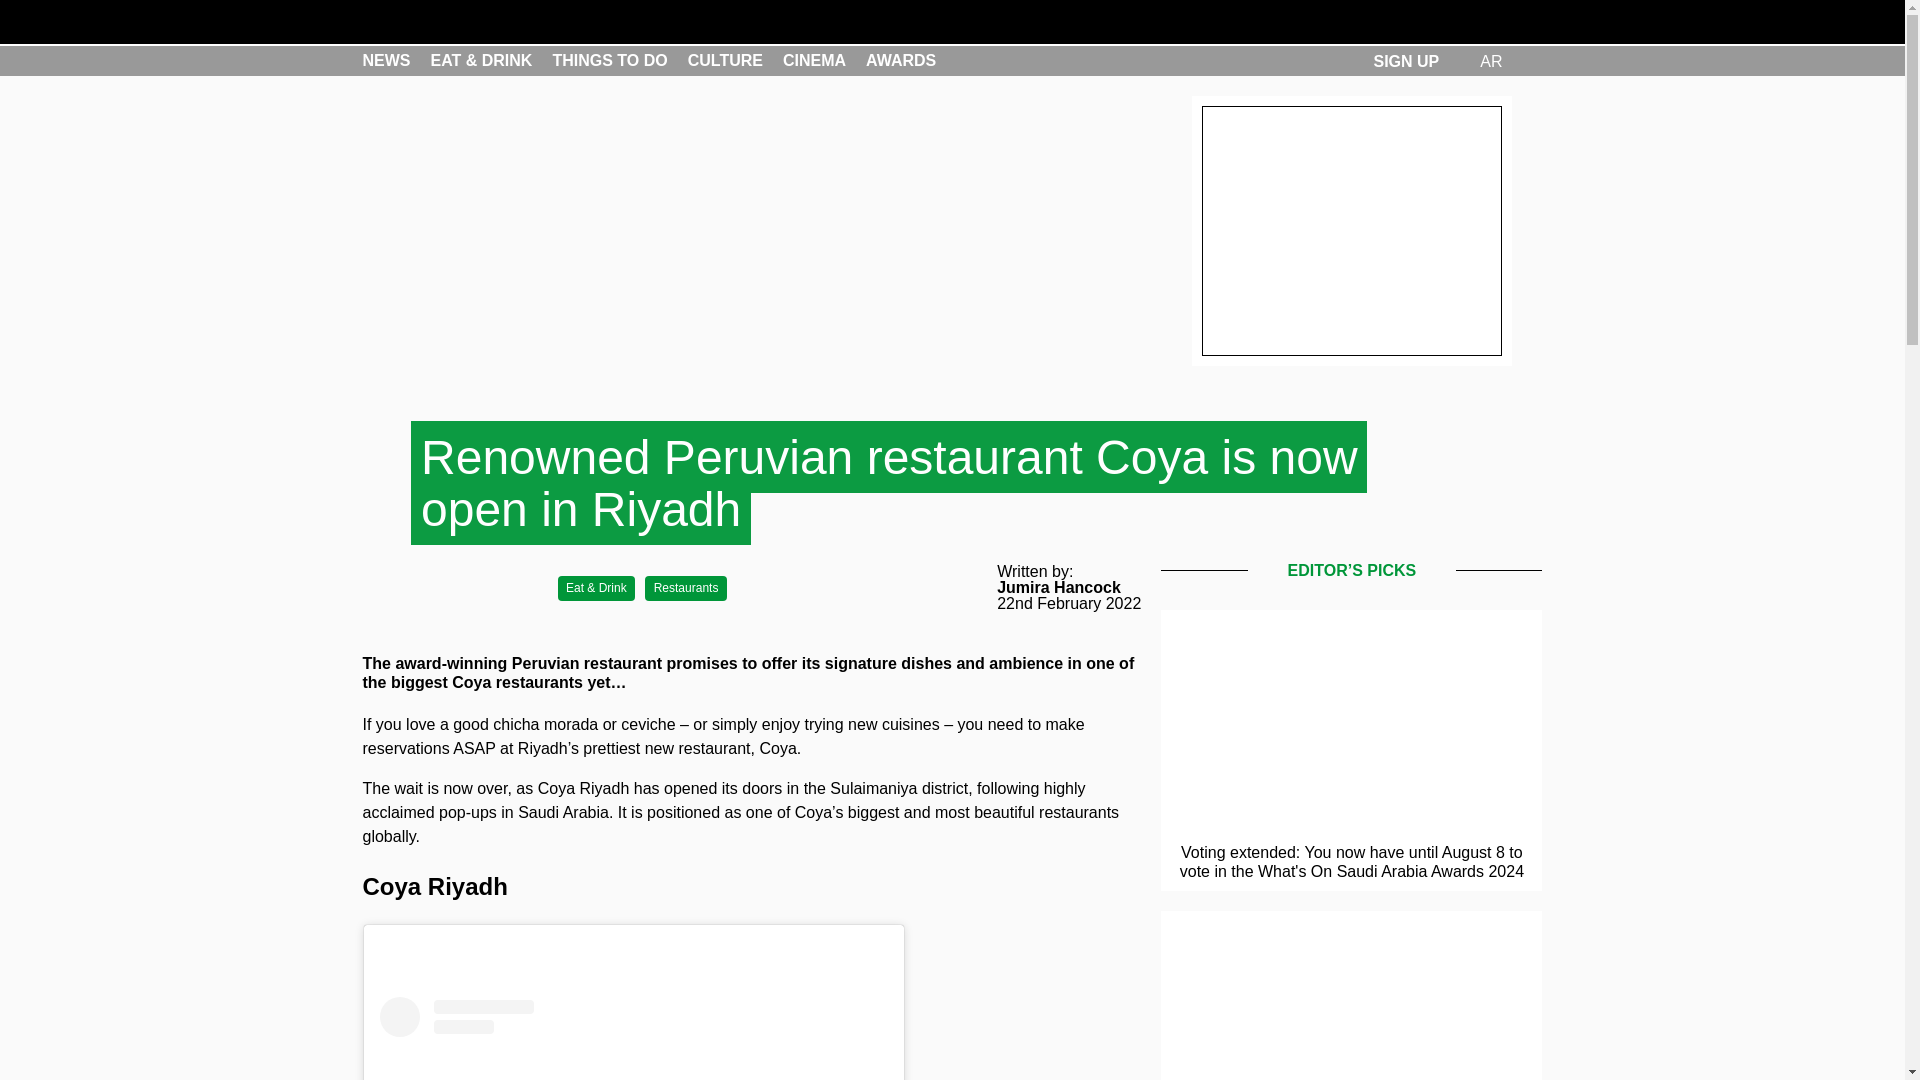 This screenshot has height=1080, width=1920. I want to click on NEWS, so click(386, 60).